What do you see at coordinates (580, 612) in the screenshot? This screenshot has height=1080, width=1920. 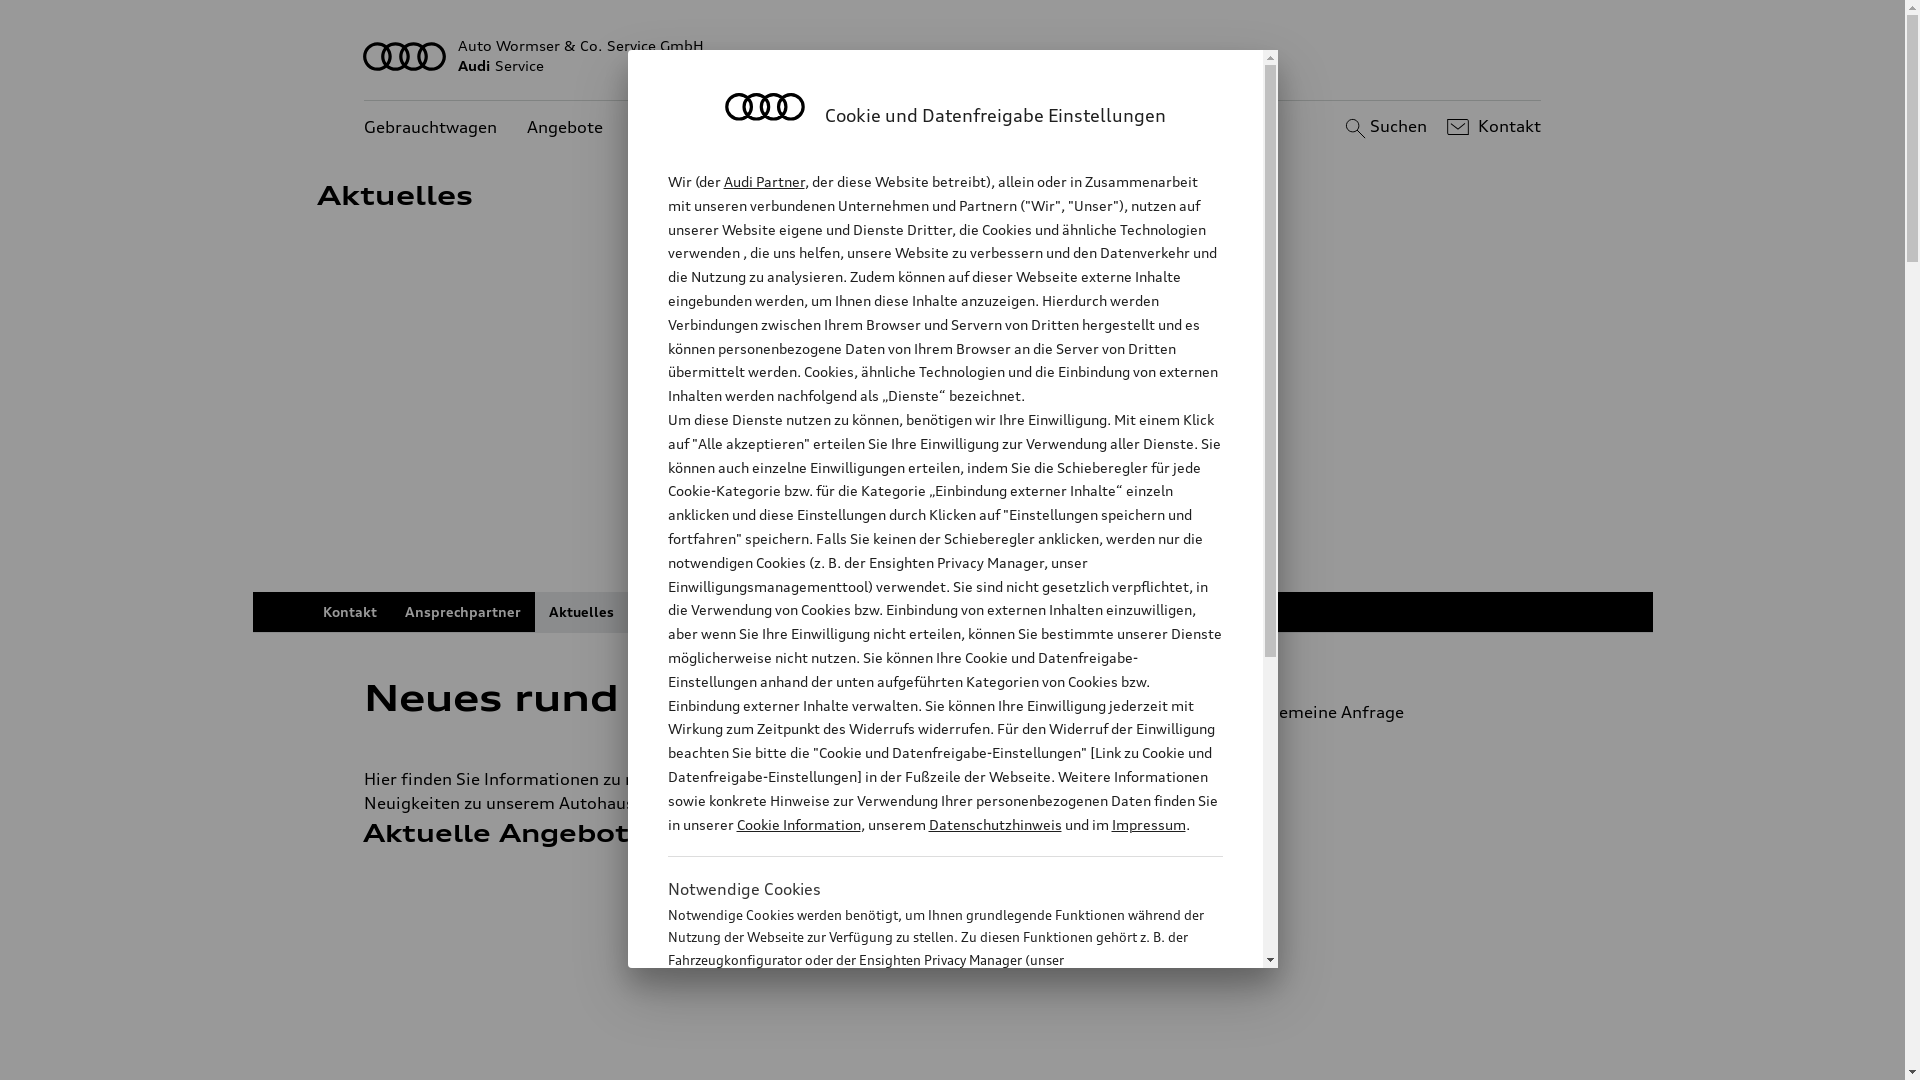 I see `Aktuelles` at bounding box center [580, 612].